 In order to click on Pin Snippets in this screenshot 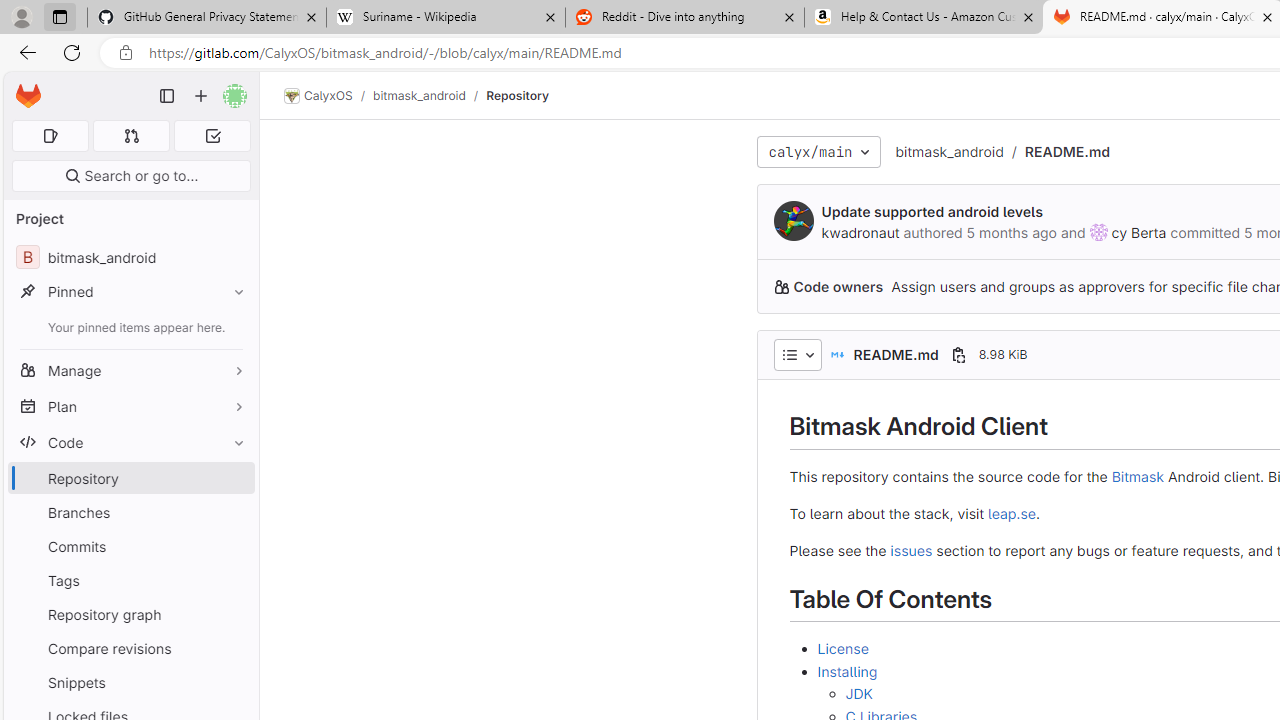, I will do `click(234, 682)`.